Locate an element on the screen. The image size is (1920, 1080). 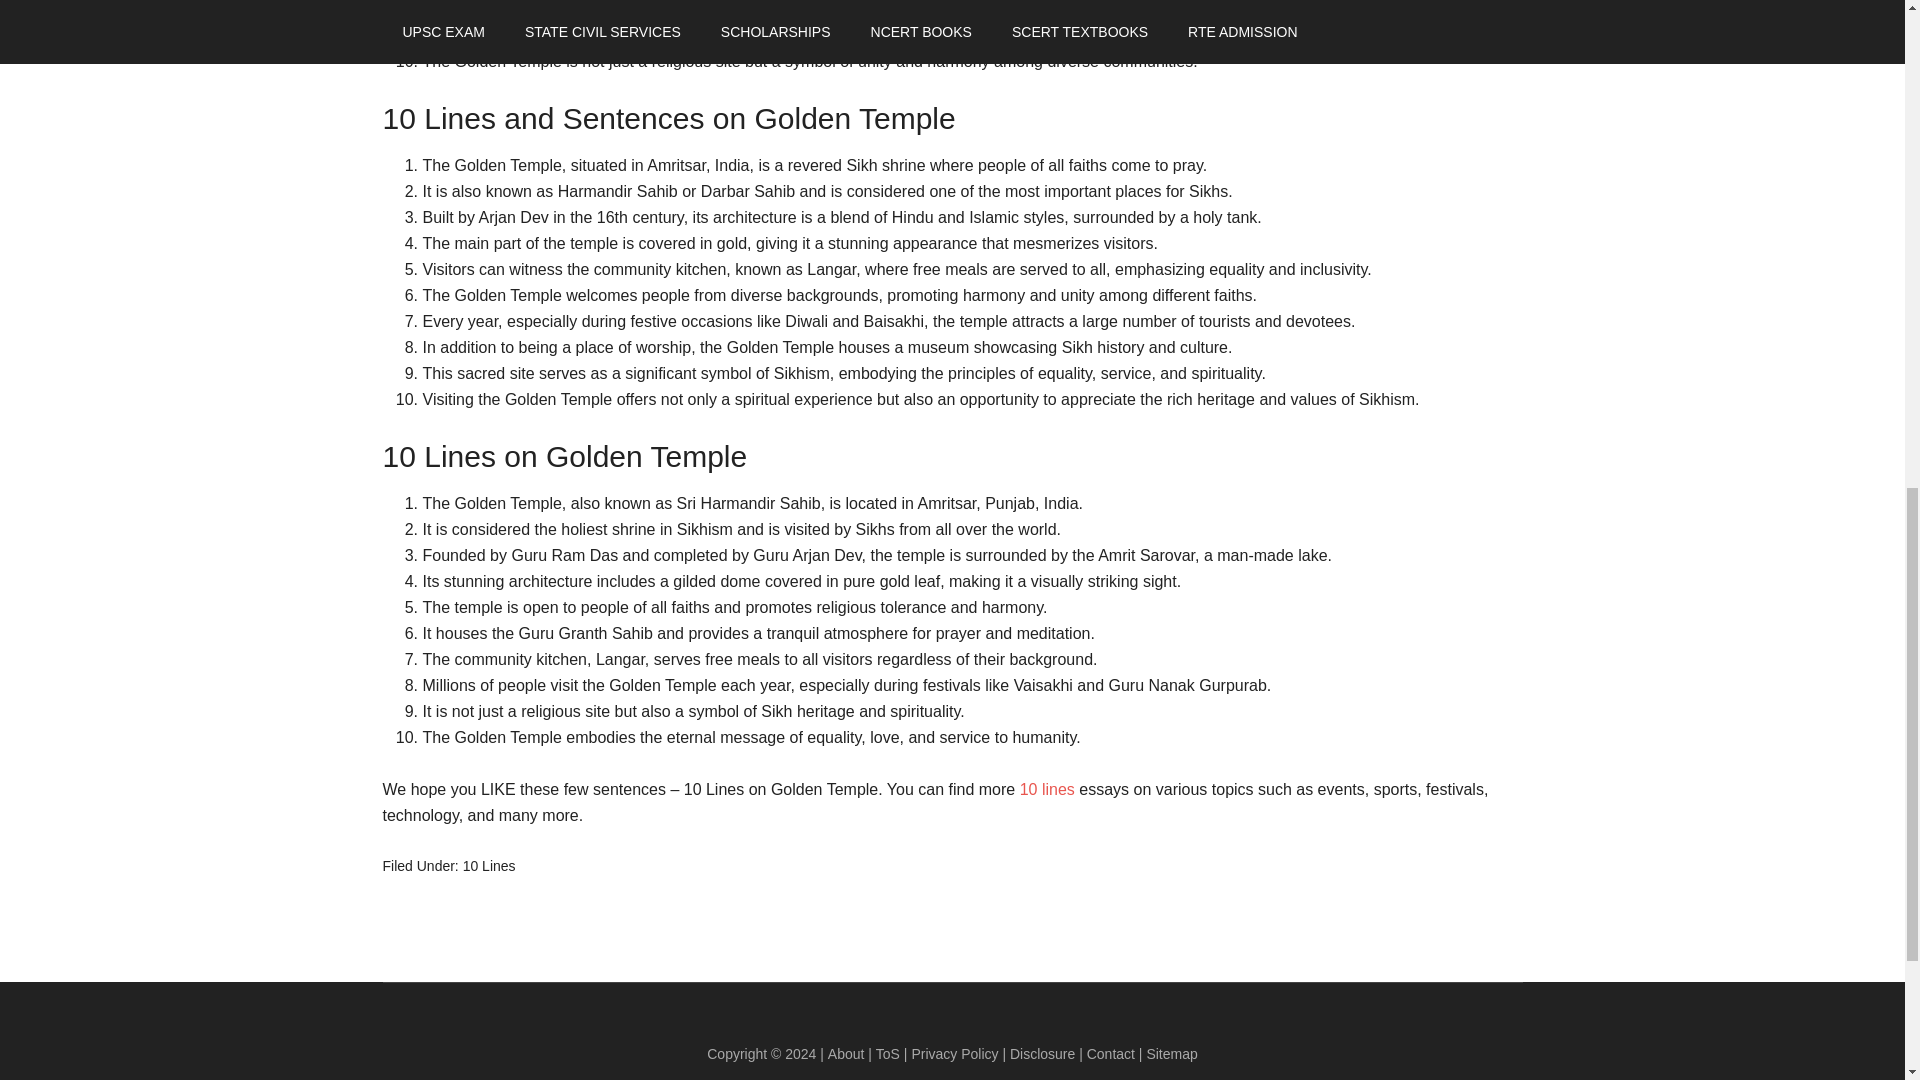
10 Lines is located at coordinates (489, 865).